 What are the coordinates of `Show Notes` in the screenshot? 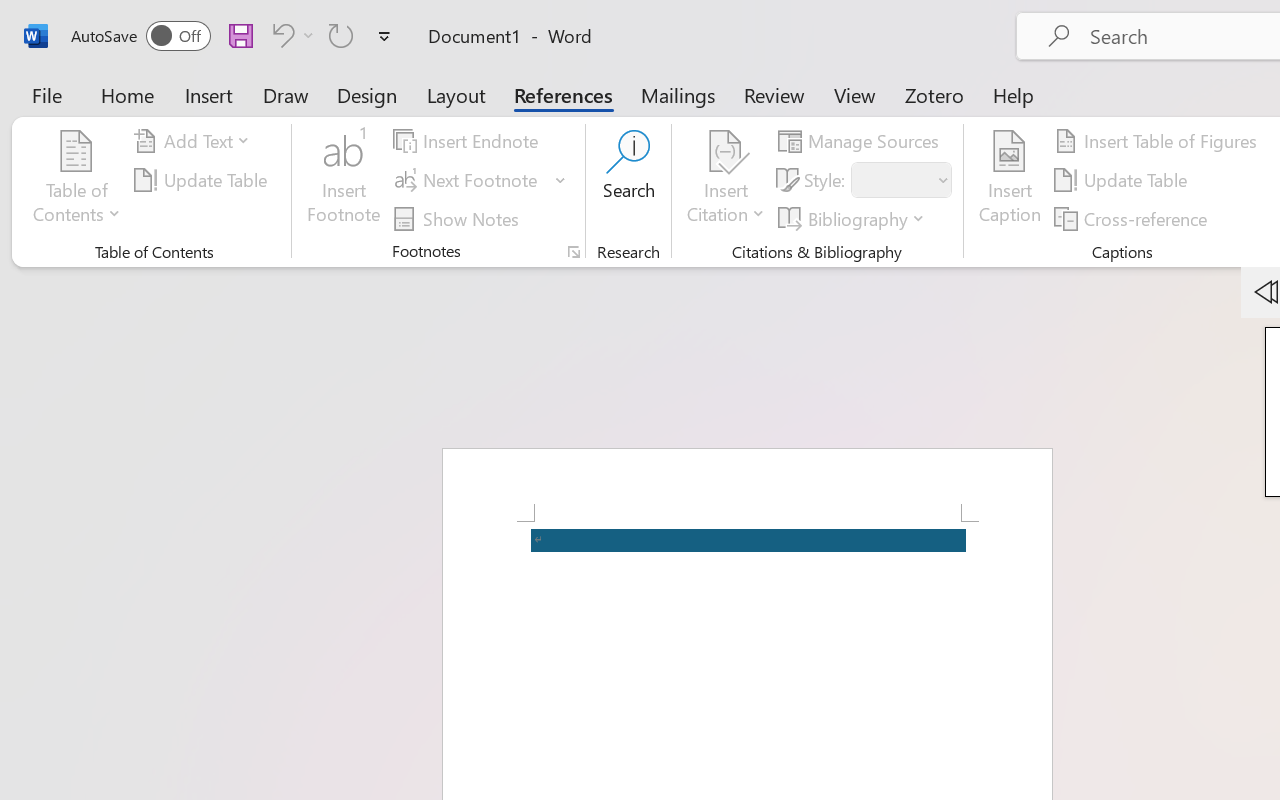 It's located at (459, 218).